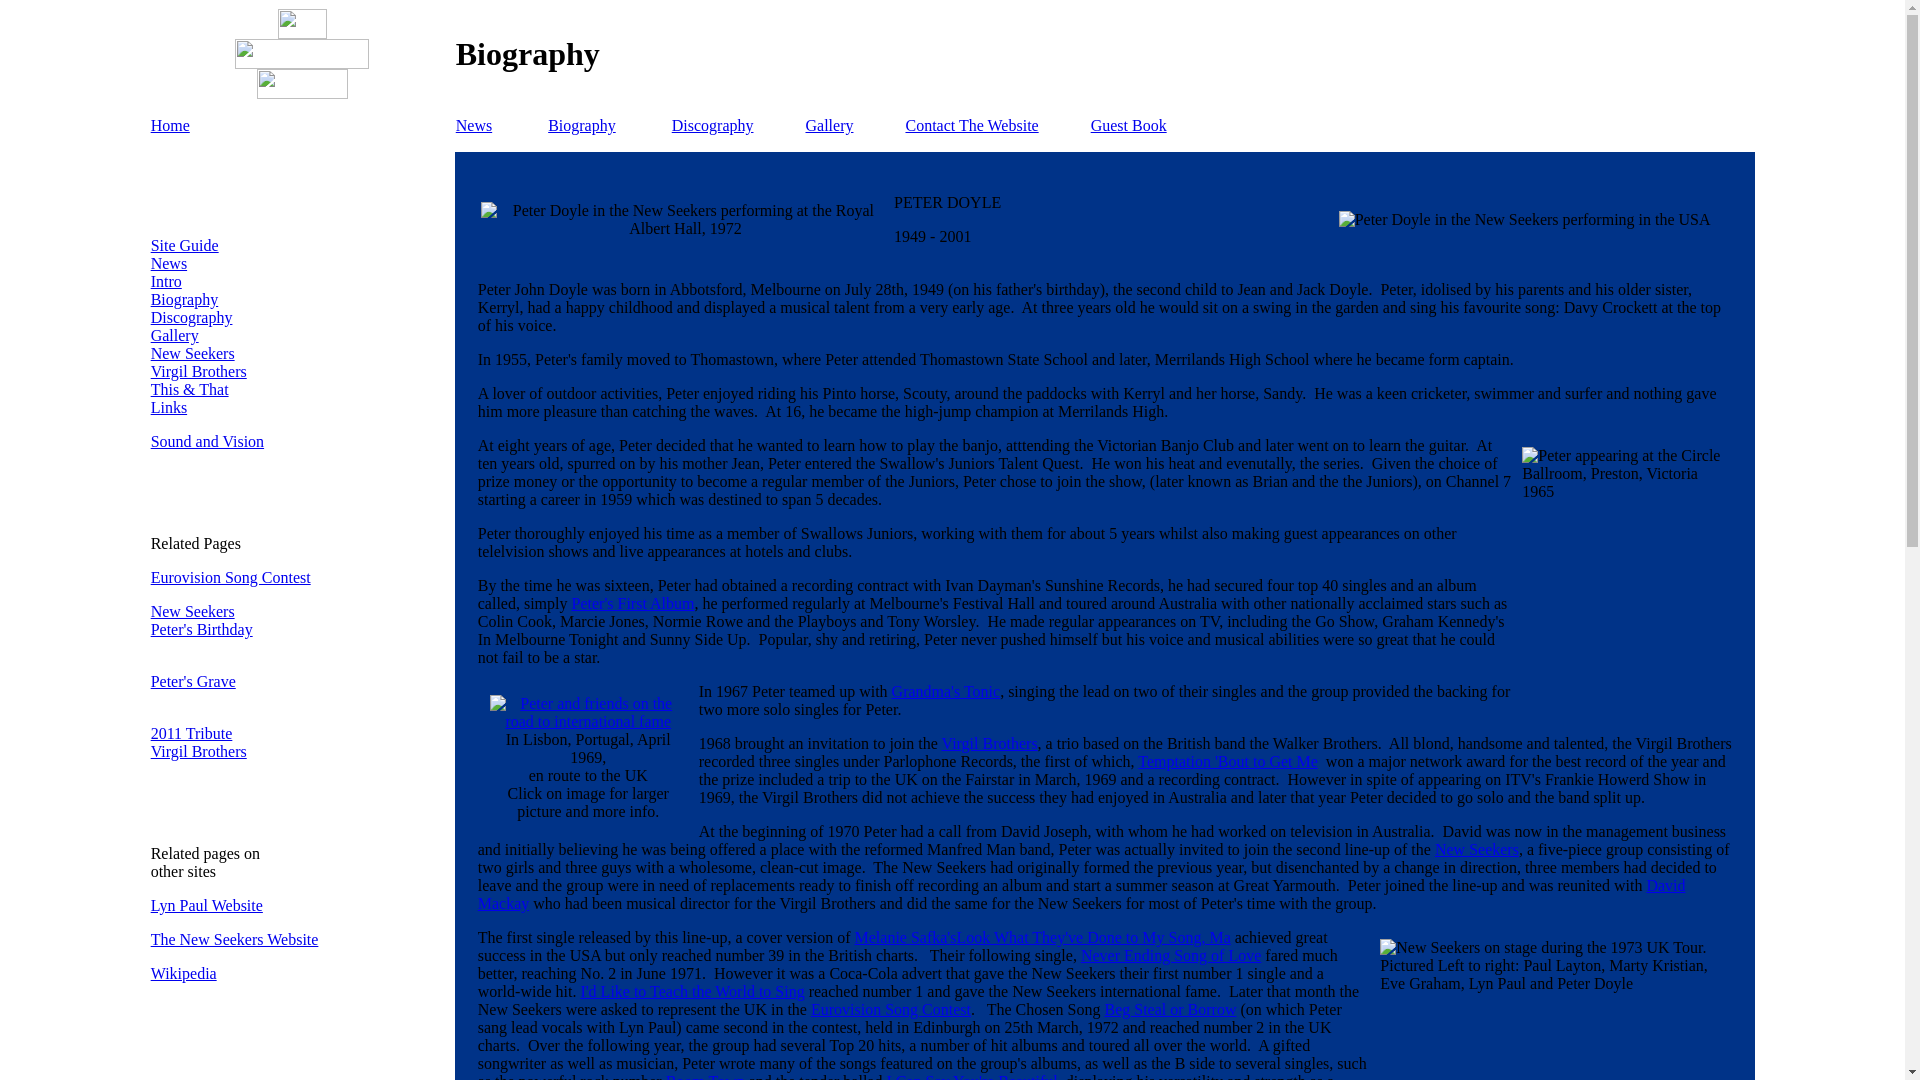 The height and width of the screenshot is (1080, 1920). I want to click on Peter's Birthday, so click(202, 638).